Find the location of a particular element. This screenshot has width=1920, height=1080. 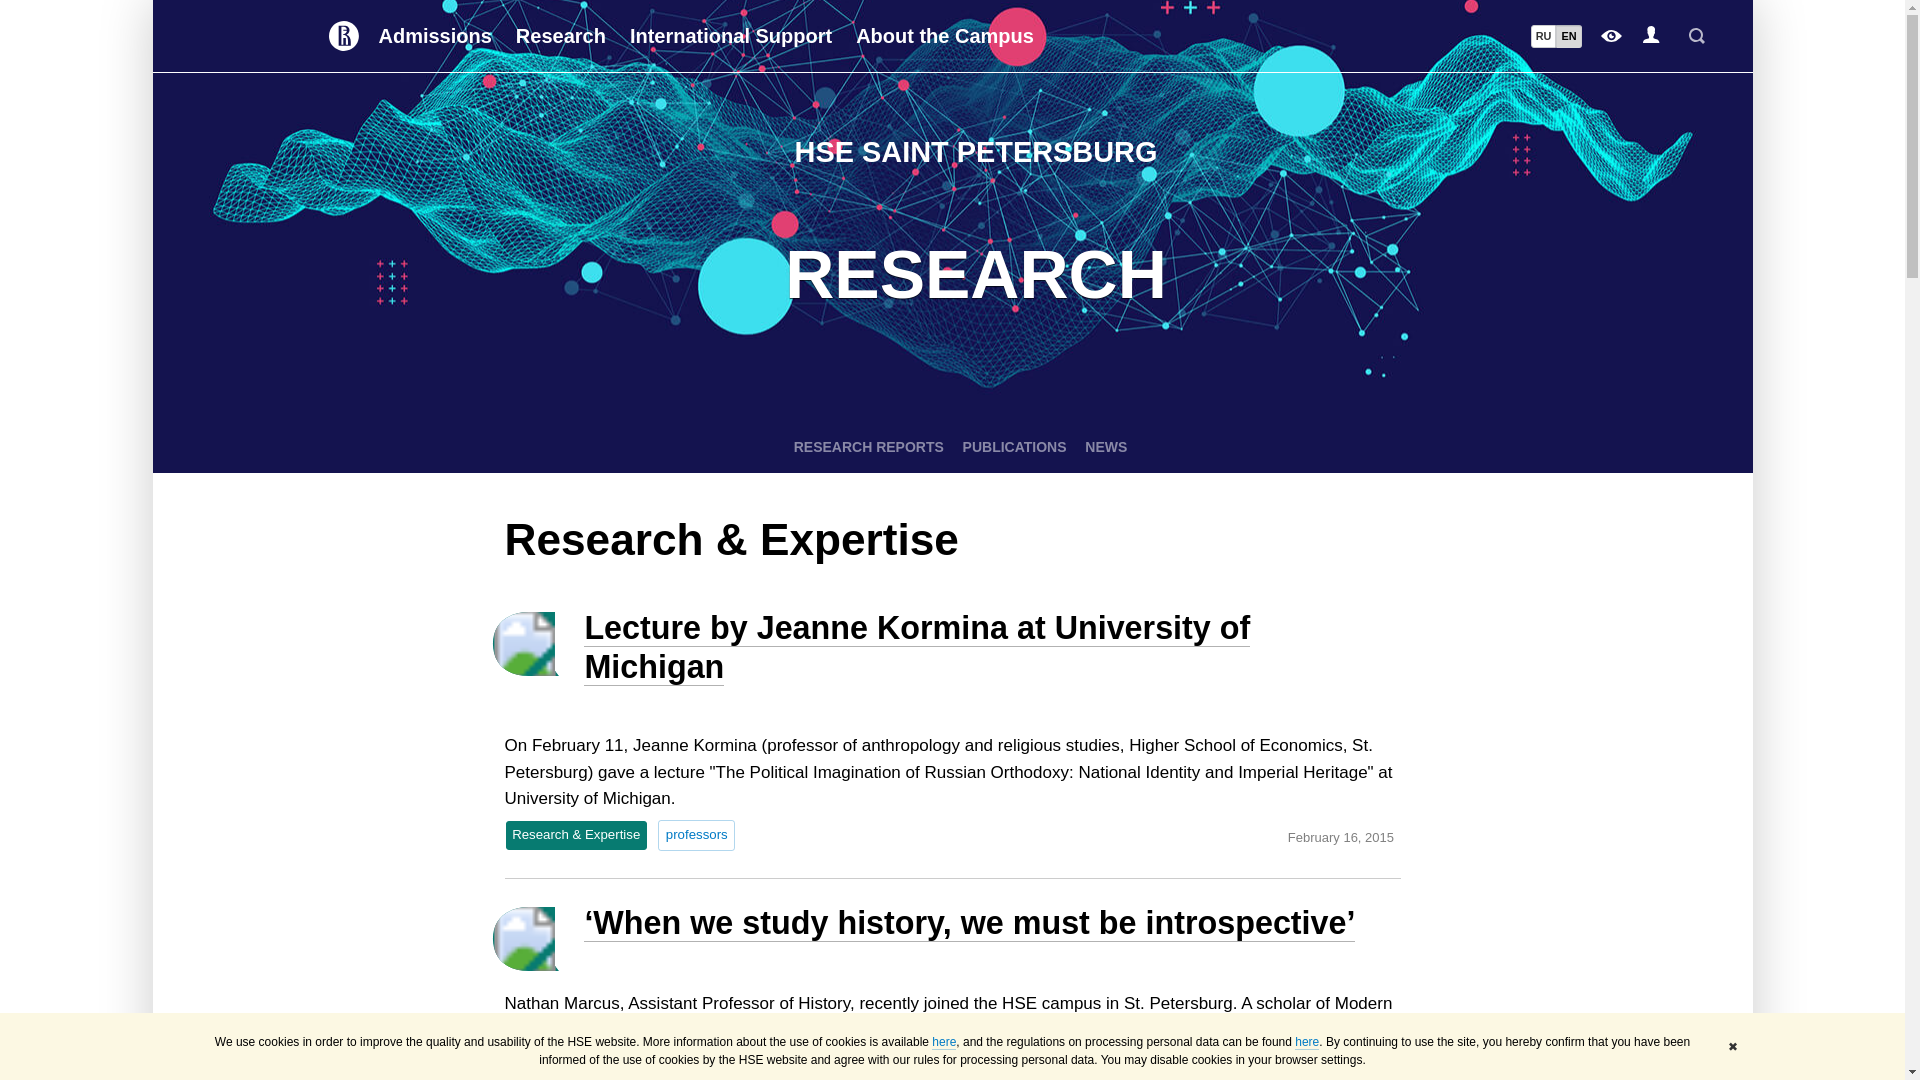

International Support is located at coordinates (730, 36).